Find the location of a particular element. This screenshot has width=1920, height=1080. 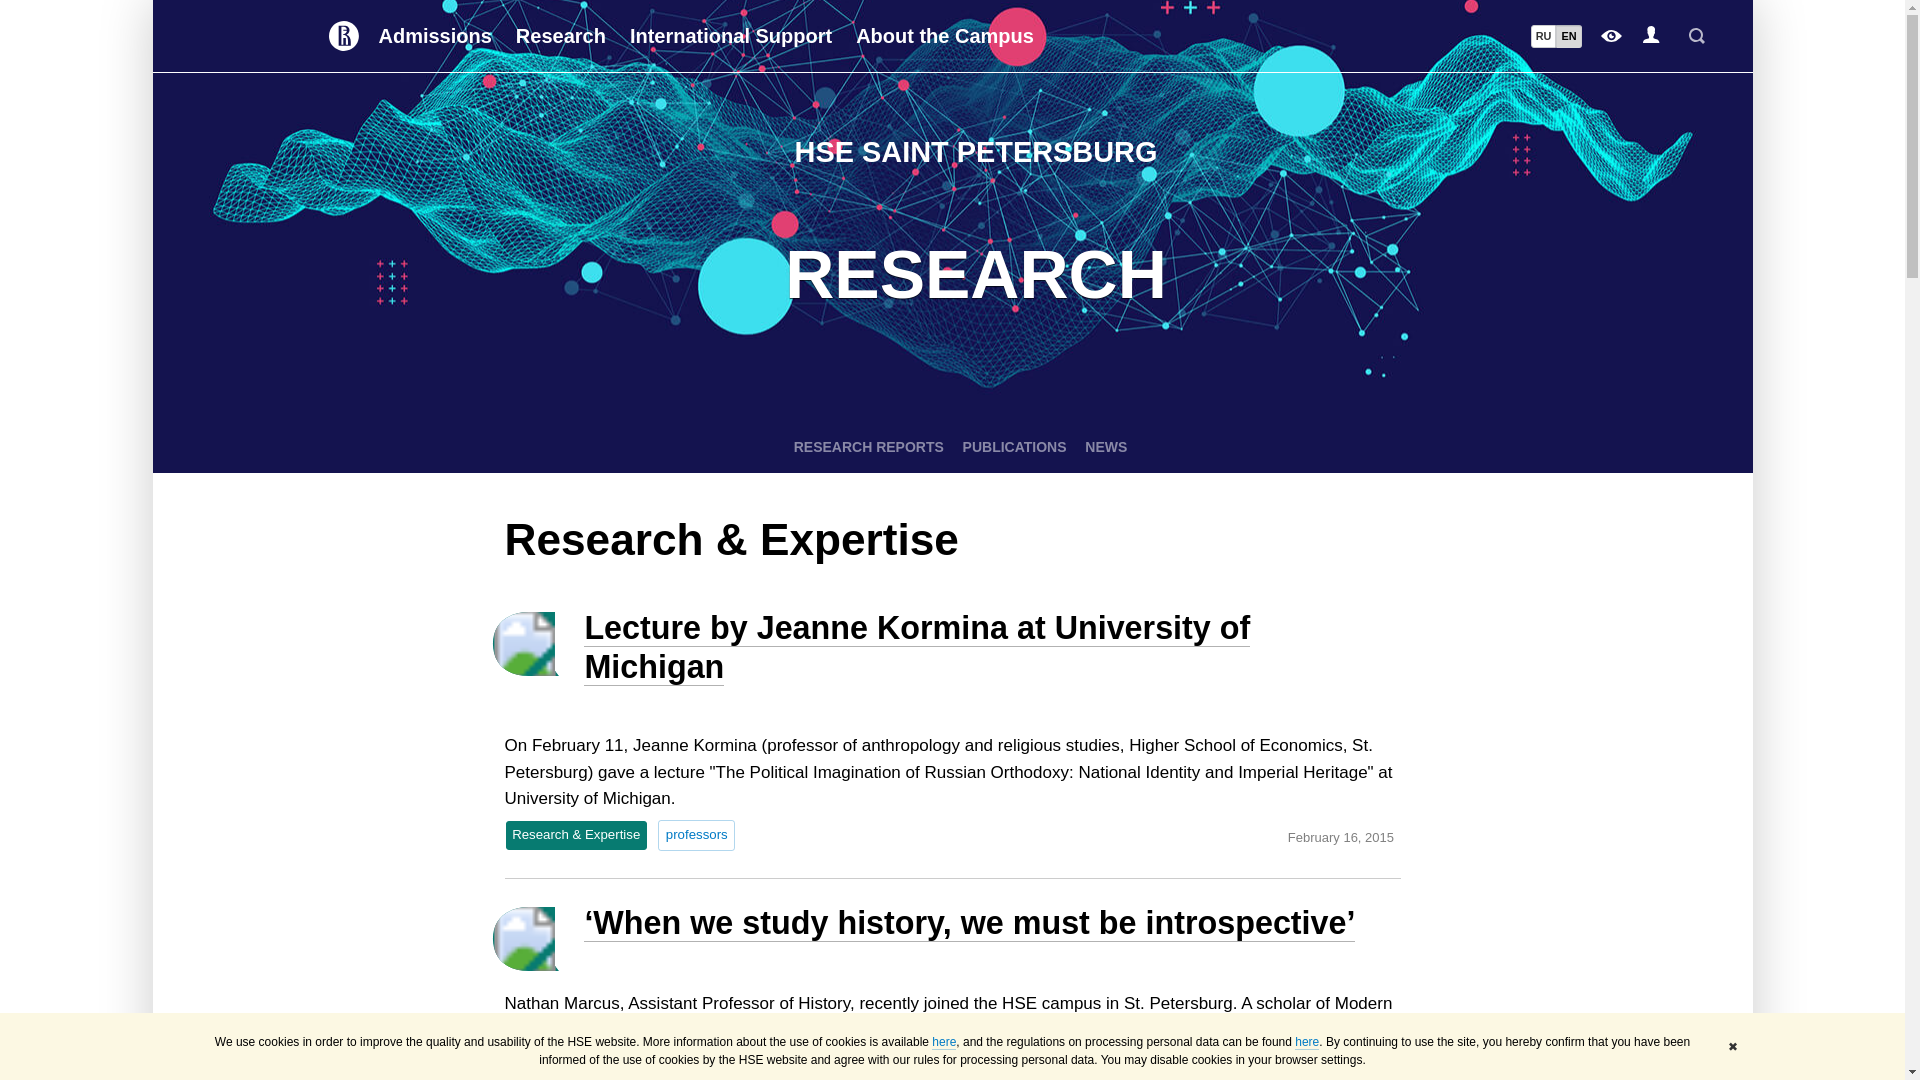

International Support is located at coordinates (730, 36).